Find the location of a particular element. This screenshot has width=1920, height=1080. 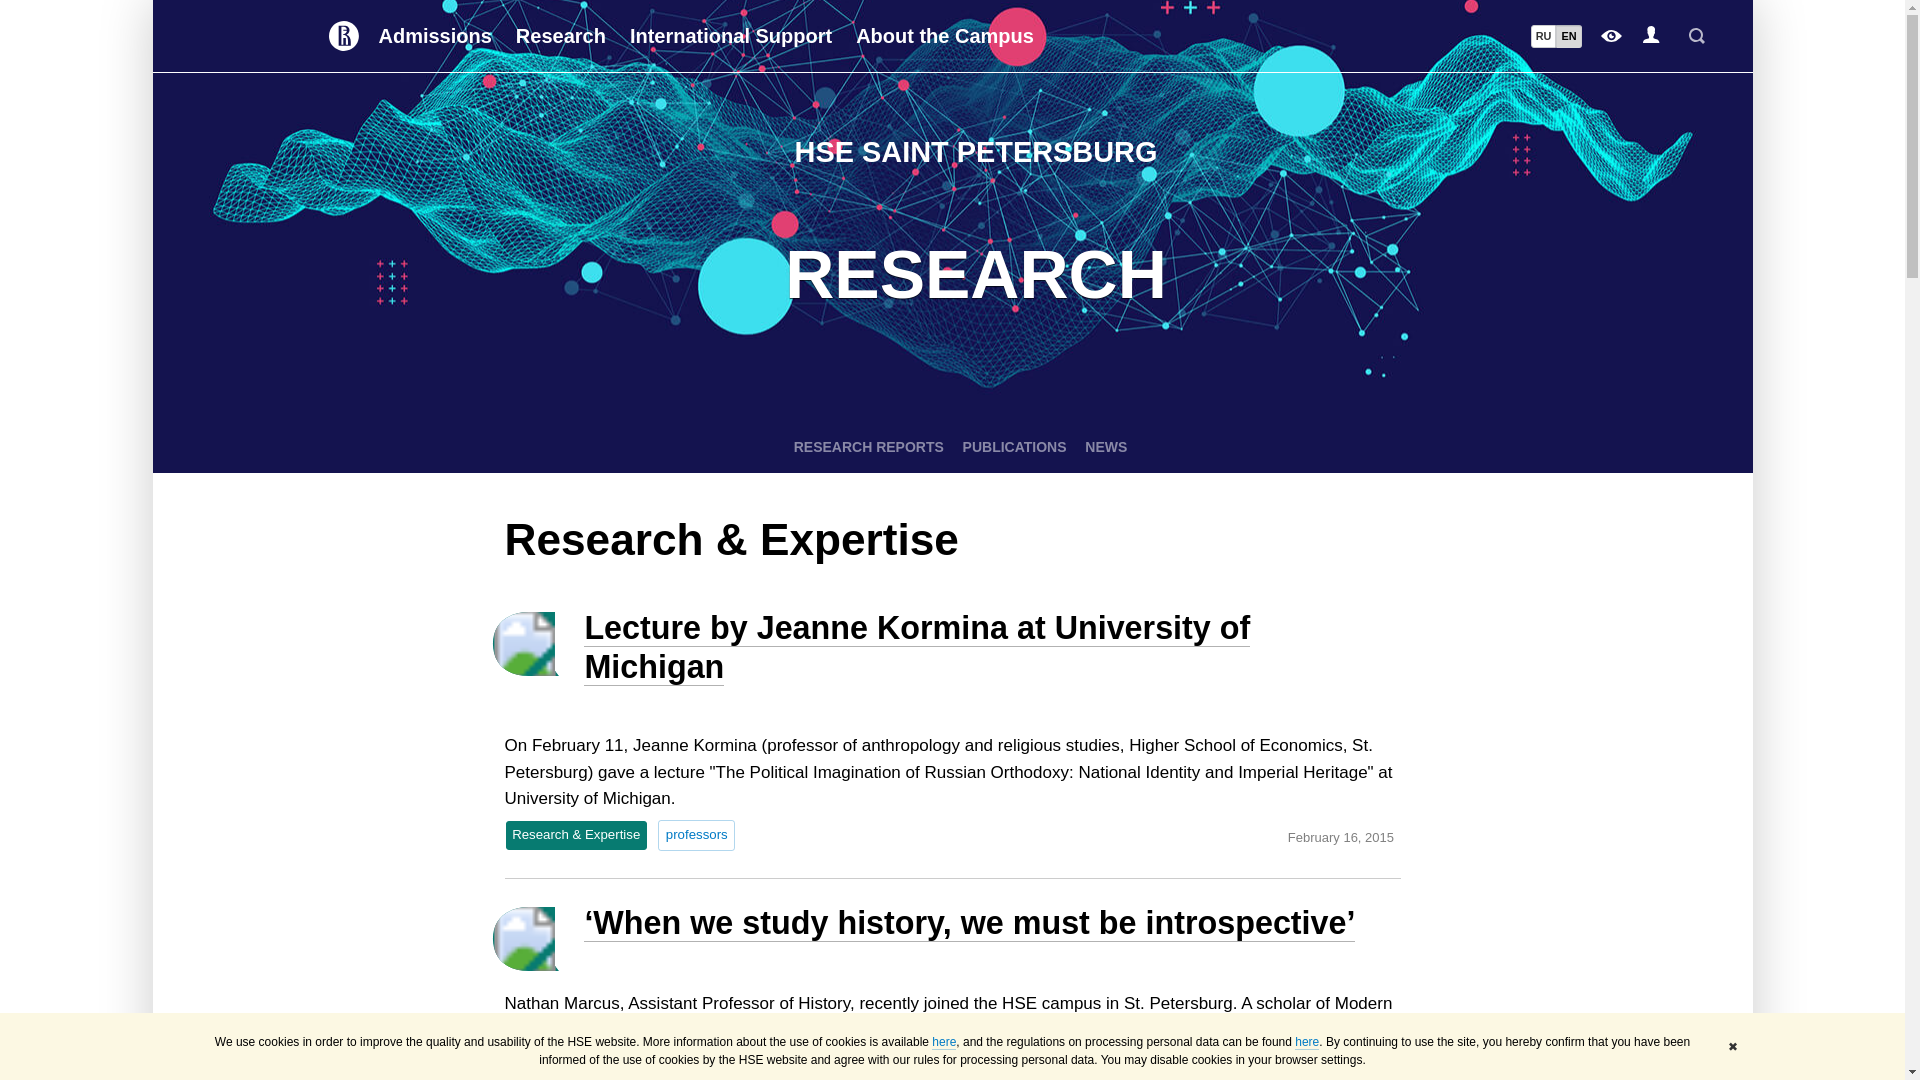

International Support is located at coordinates (730, 36).